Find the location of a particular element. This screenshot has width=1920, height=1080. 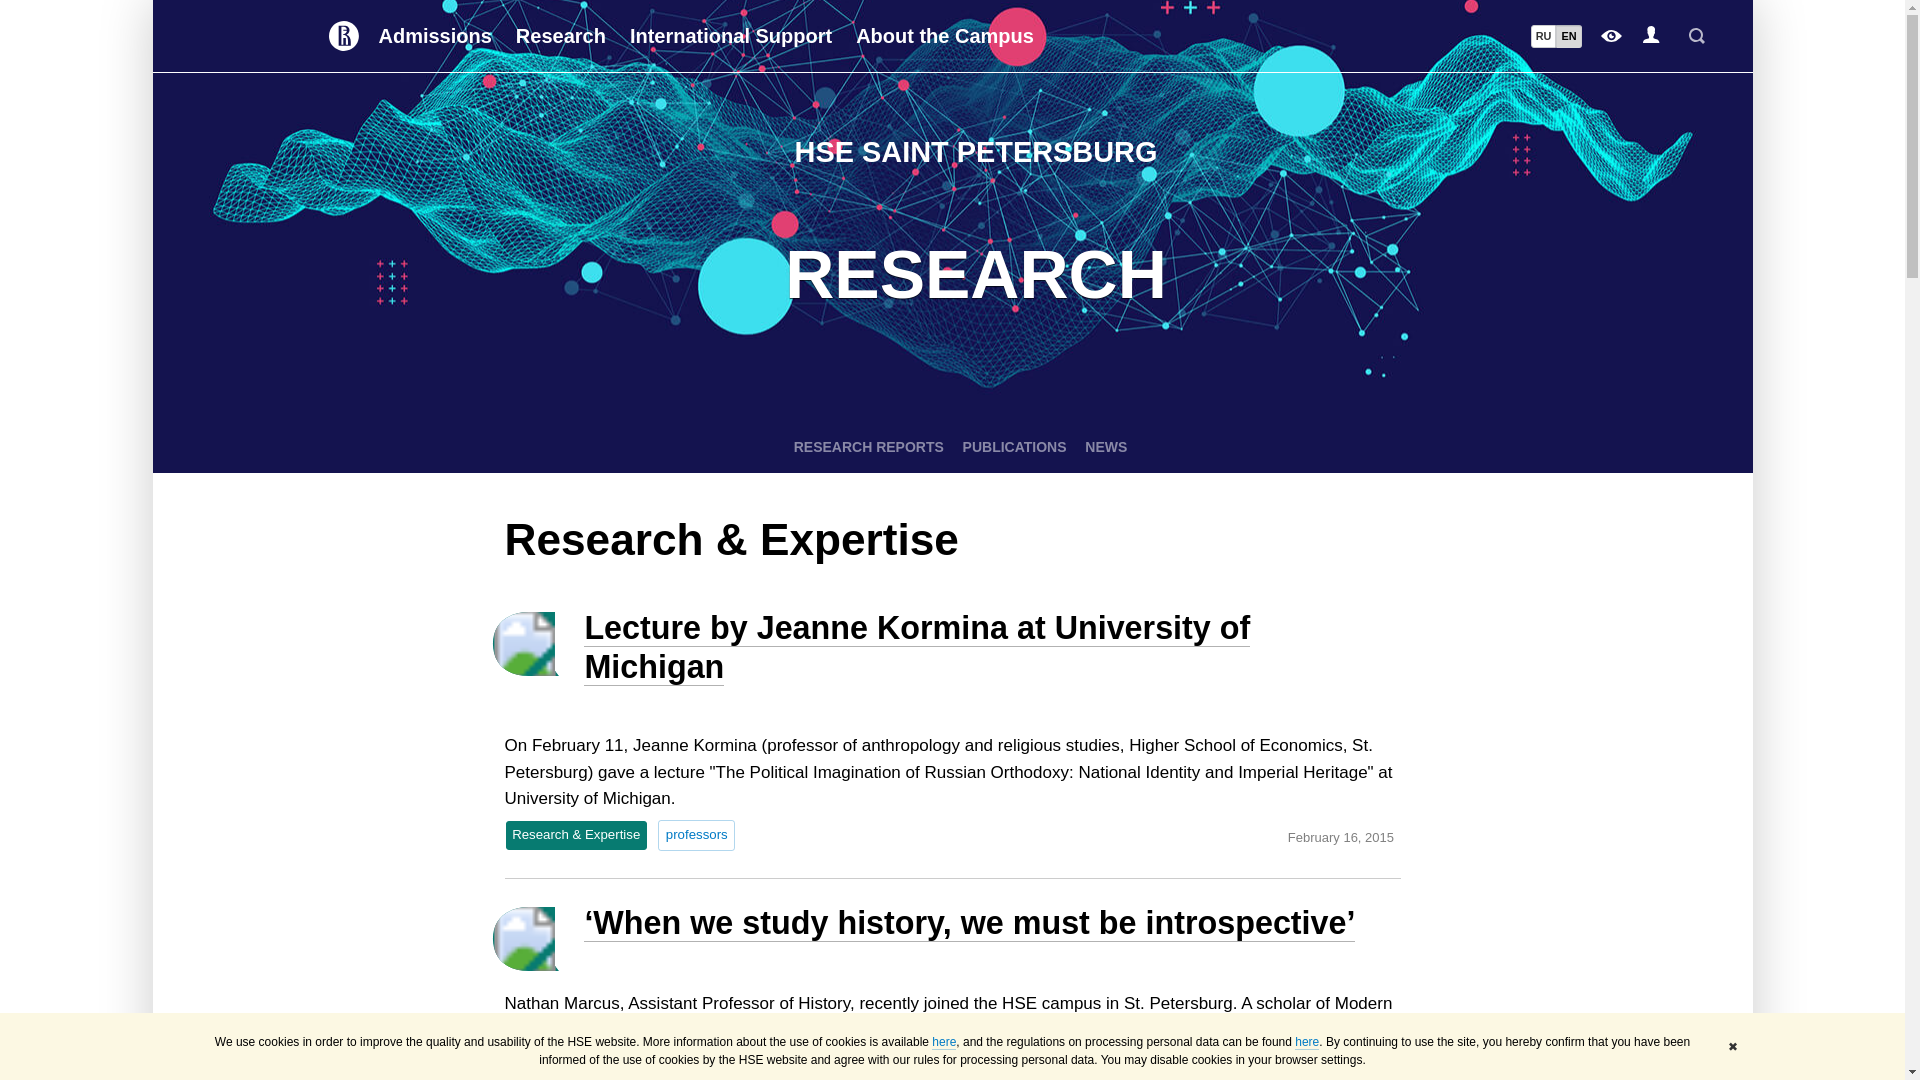

International Support is located at coordinates (730, 36).